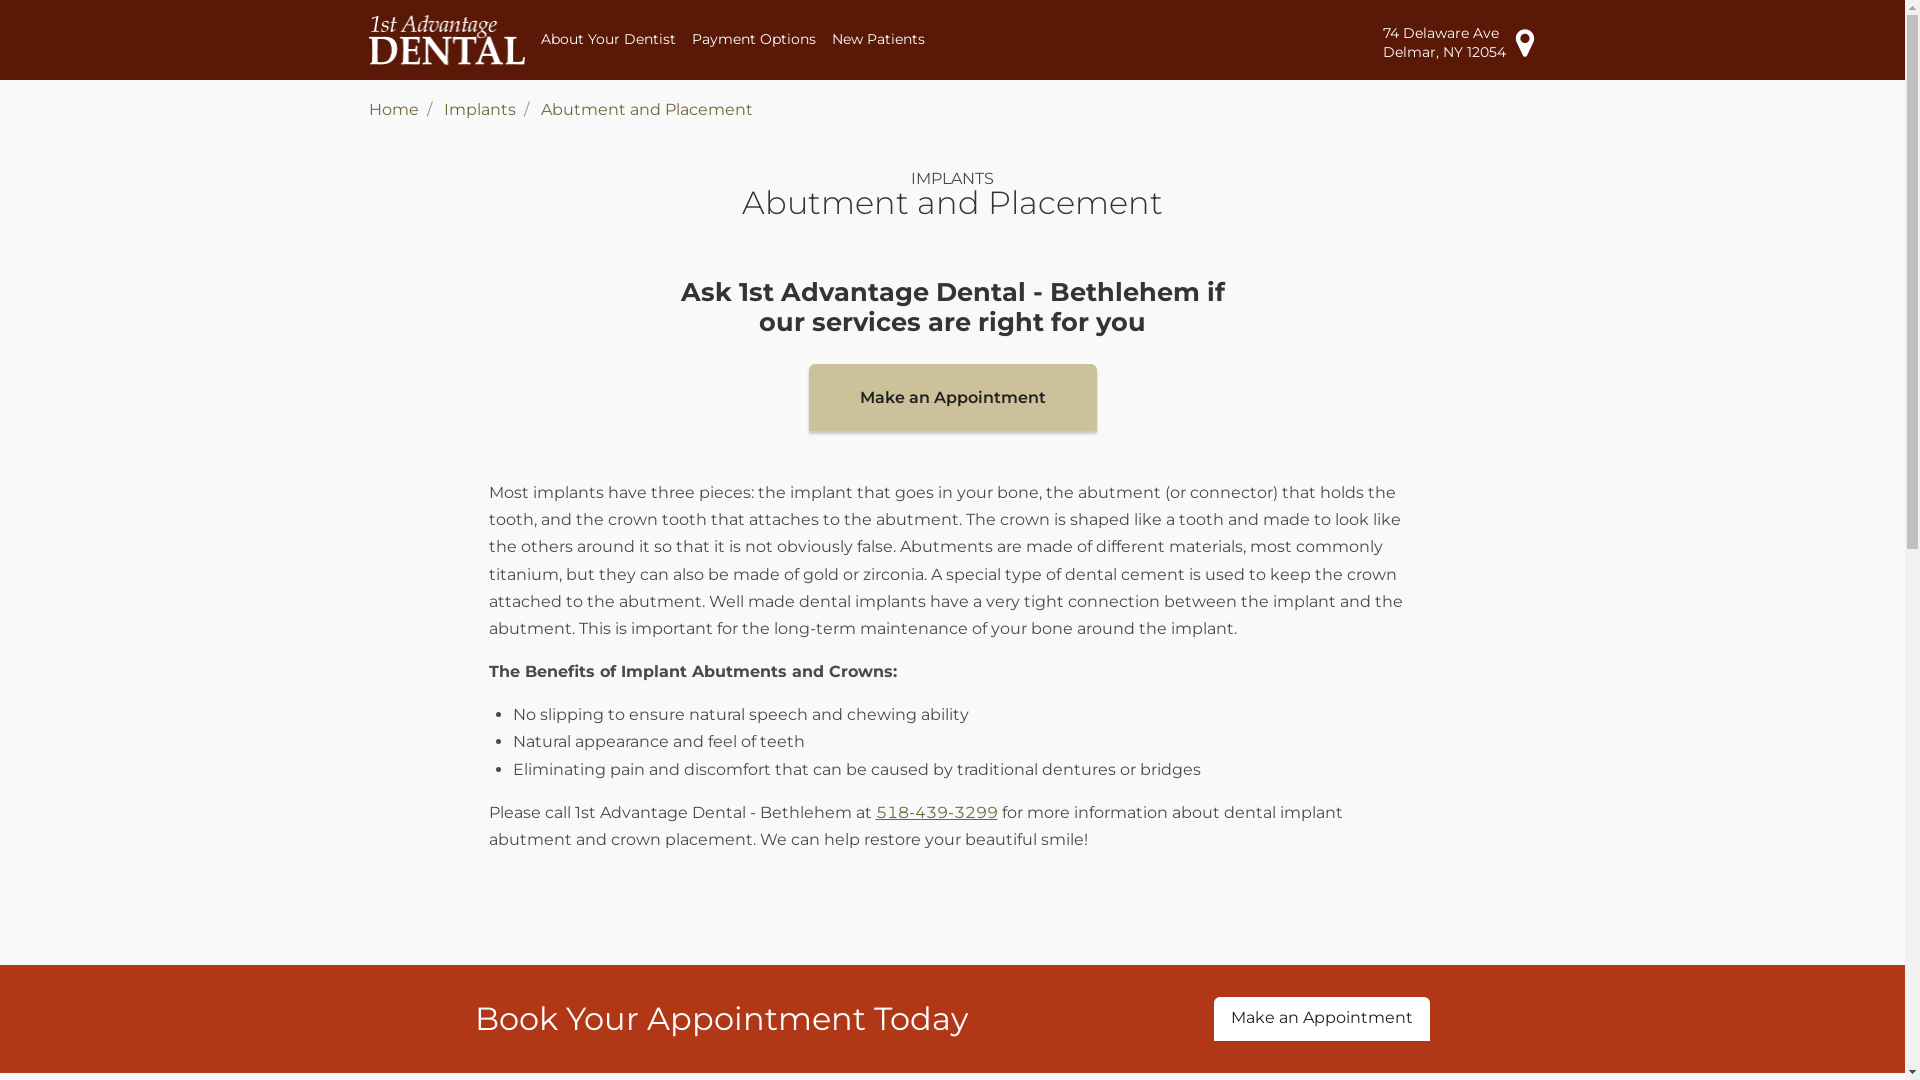 The width and height of the screenshot is (1920, 1080). What do you see at coordinates (393, 110) in the screenshot?
I see `Home` at bounding box center [393, 110].